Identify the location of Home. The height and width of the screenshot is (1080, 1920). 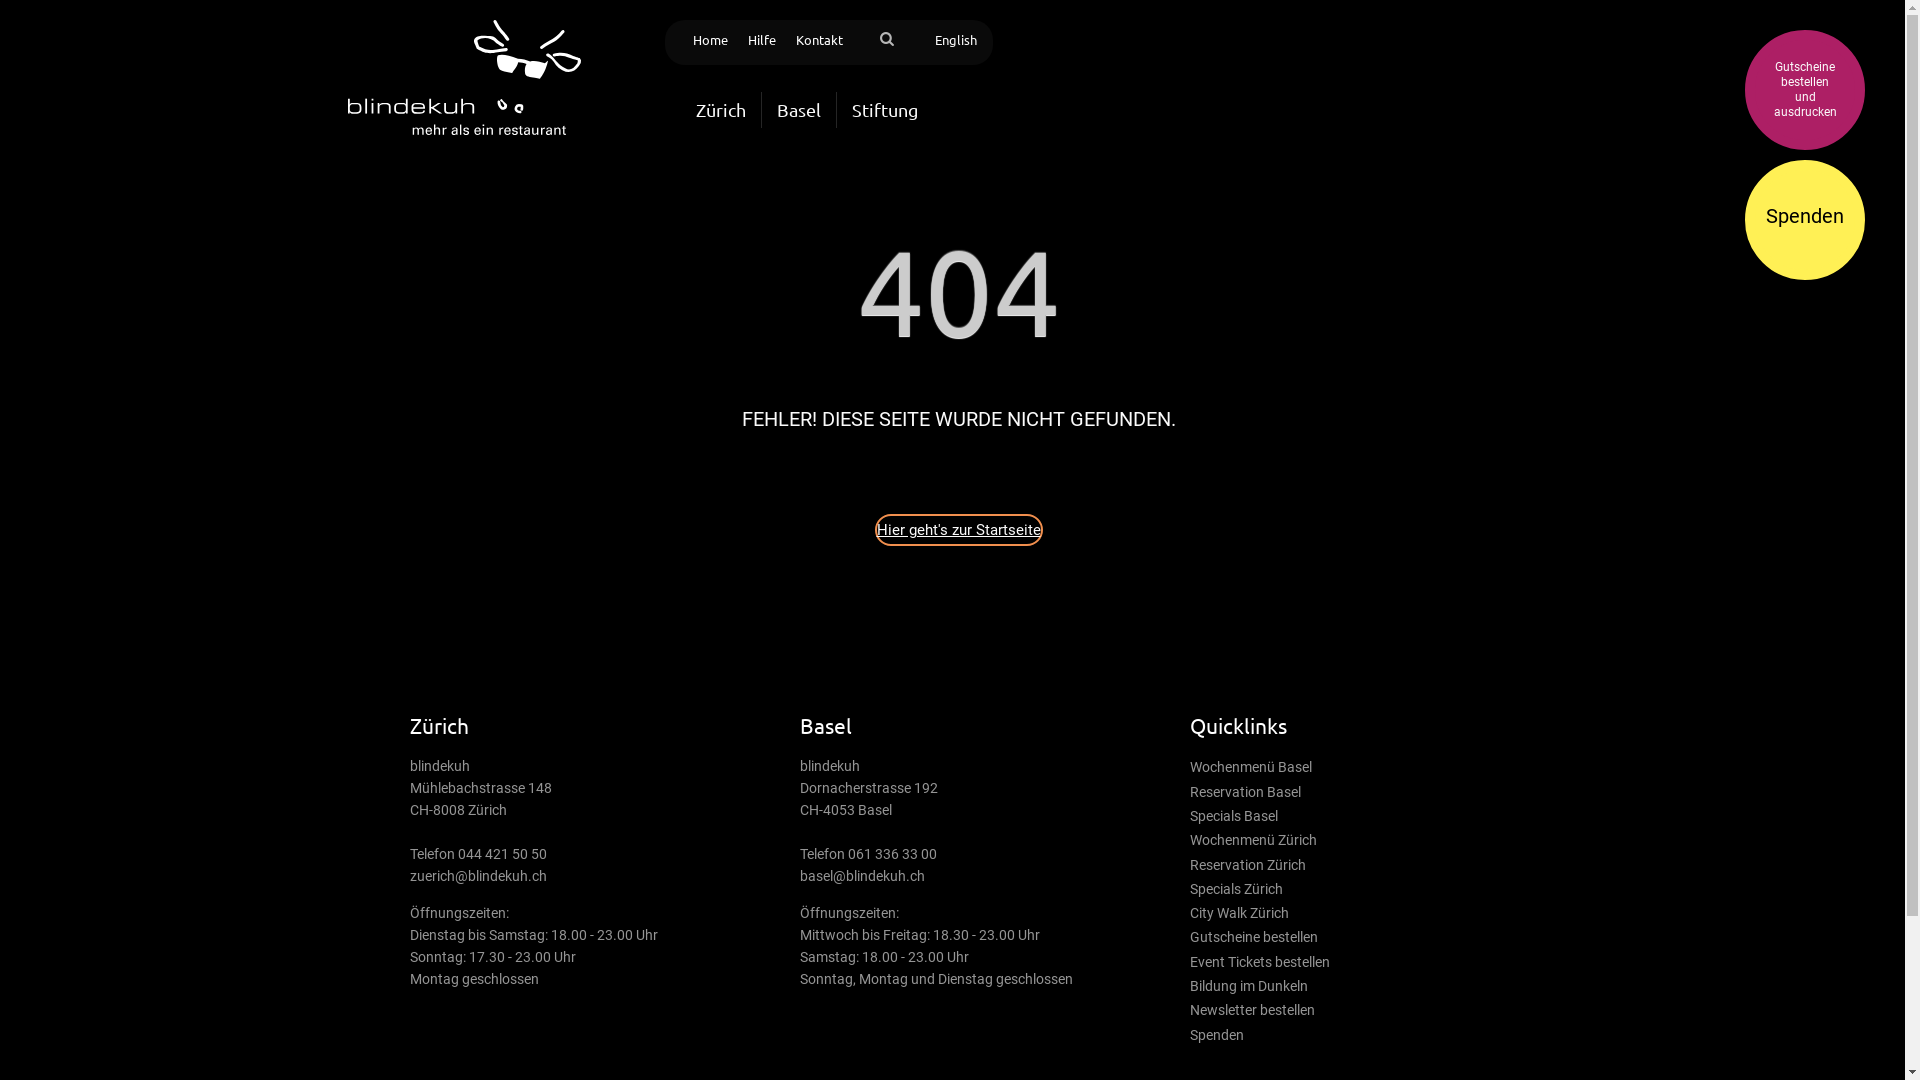
(710, 40).